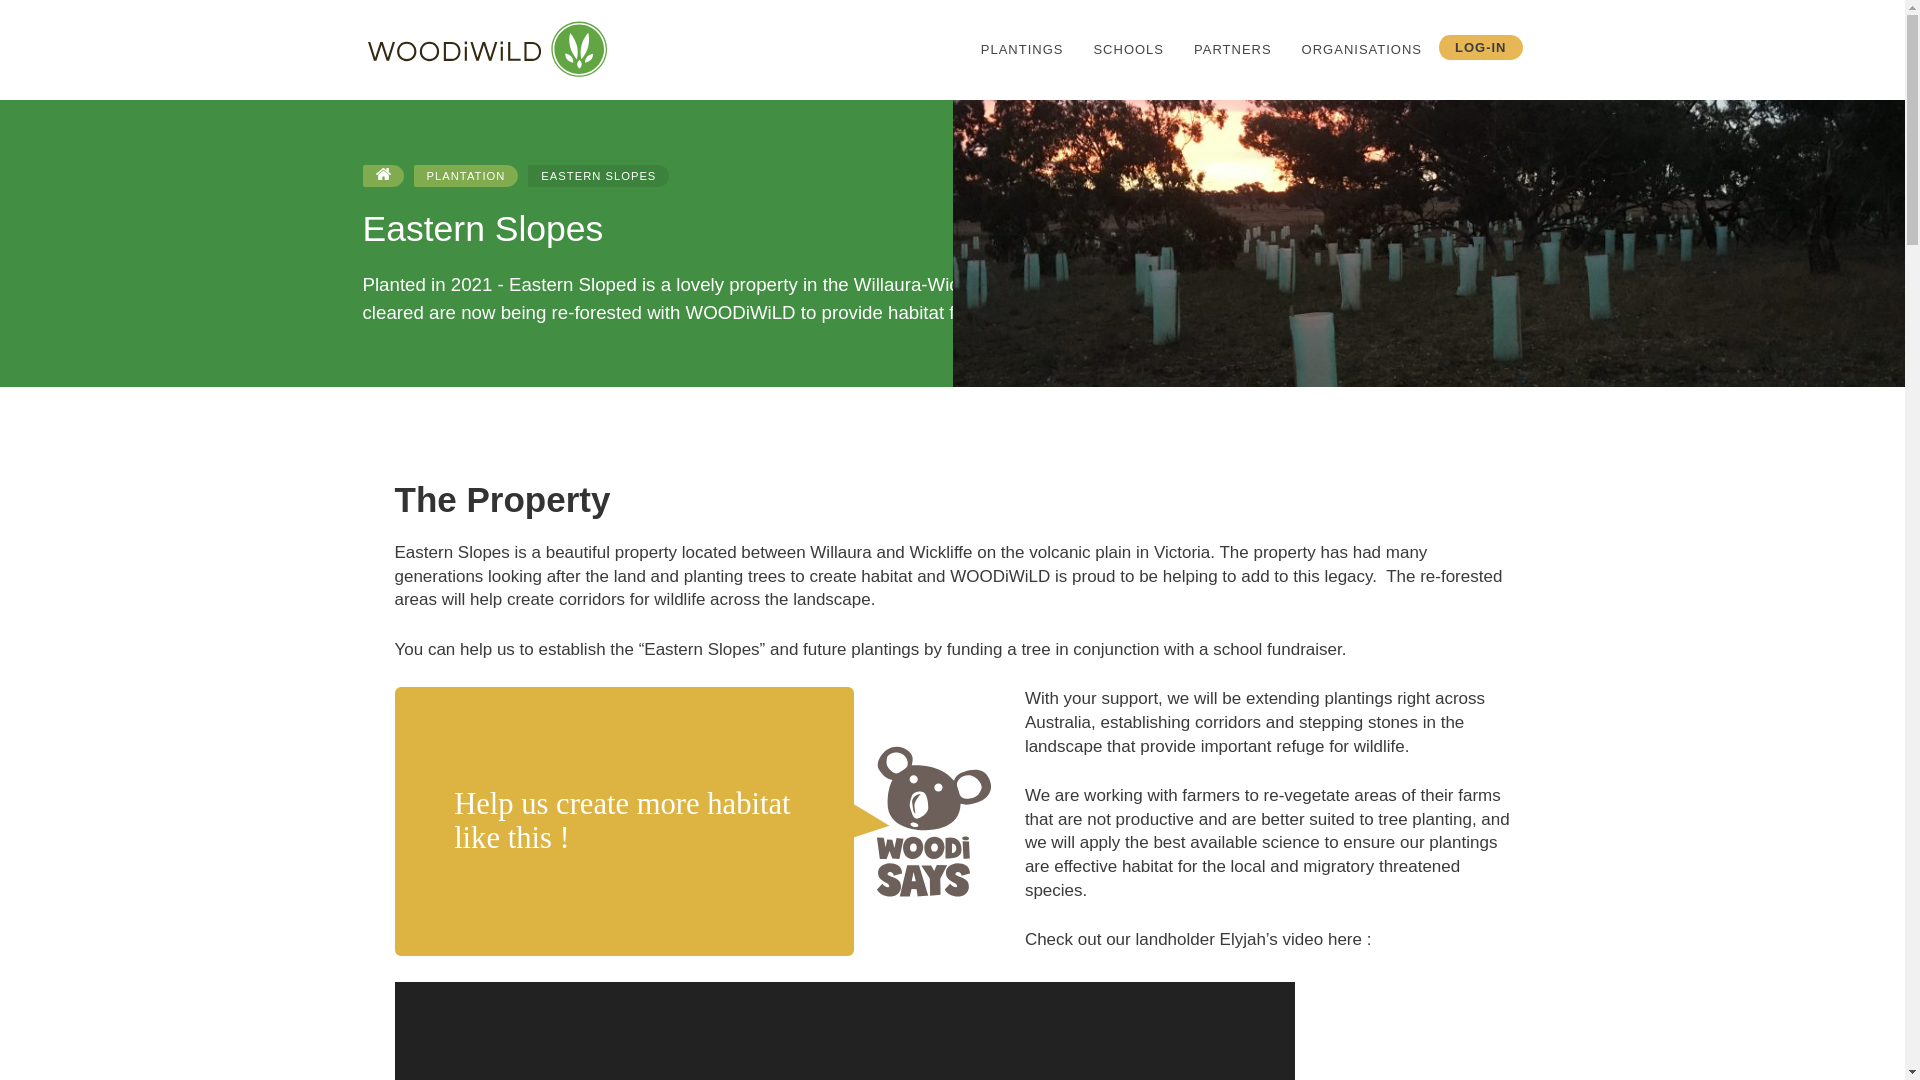 This screenshot has height=1080, width=1920. What do you see at coordinates (1361, 49) in the screenshot?
I see `ORGANISATIONS` at bounding box center [1361, 49].